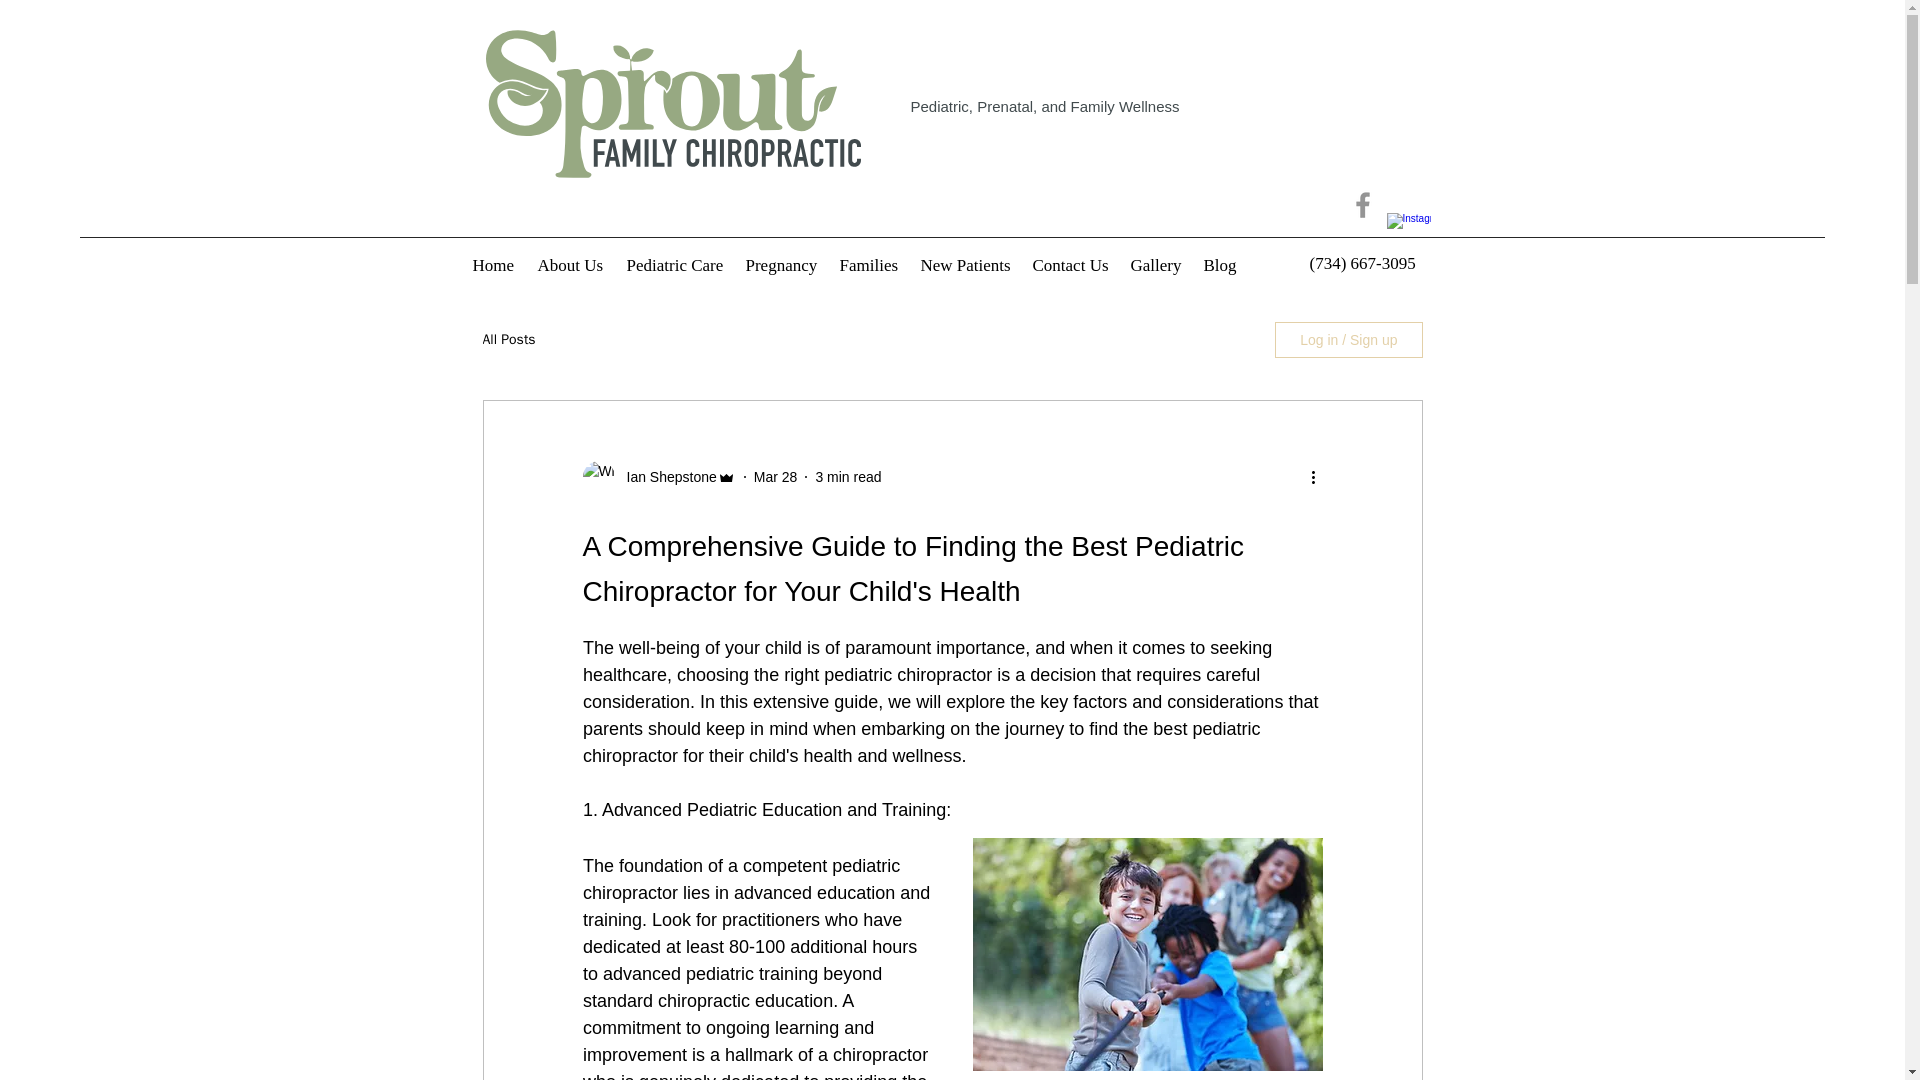  What do you see at coordinates (494, 264) in the screenshot?
I see `Home` at bounding box center [494, 264].